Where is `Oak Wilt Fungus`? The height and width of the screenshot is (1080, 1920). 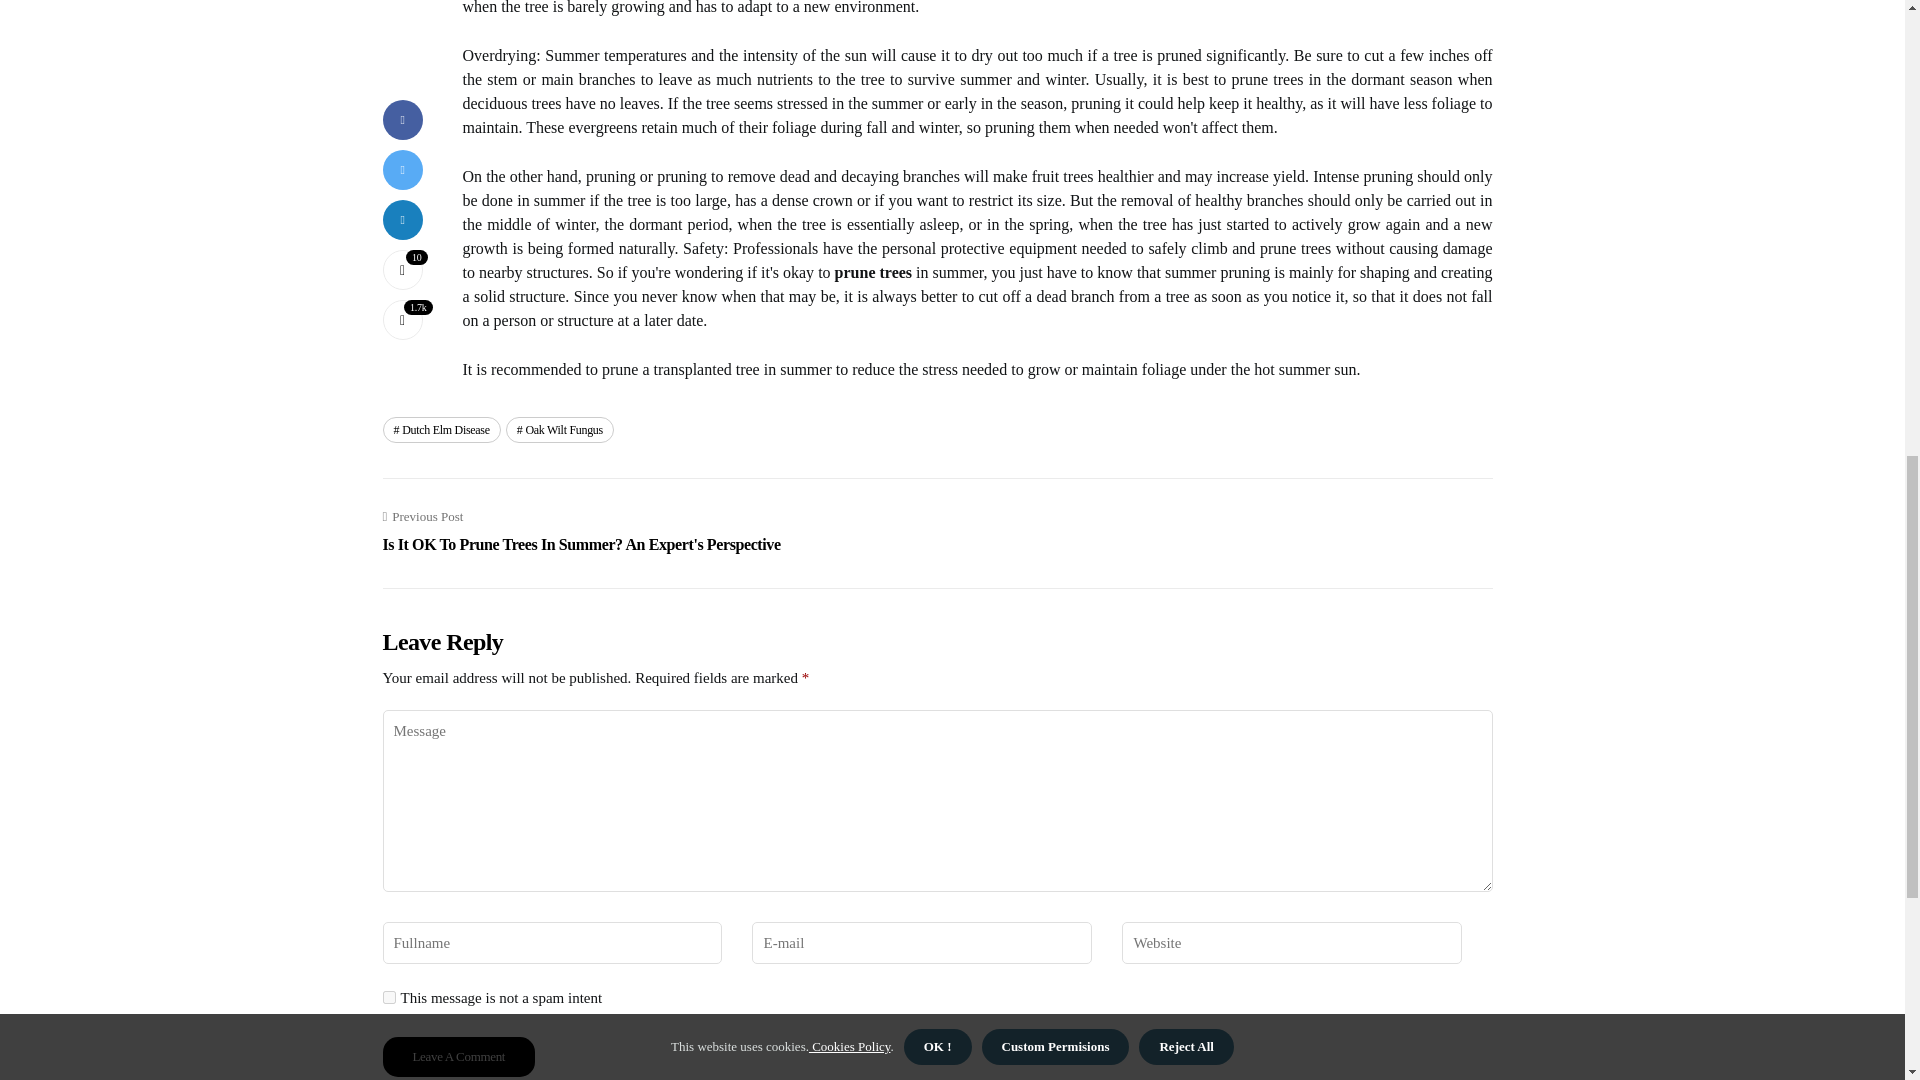
Oak Wilt Fungus is located at coordinates (560, 429).